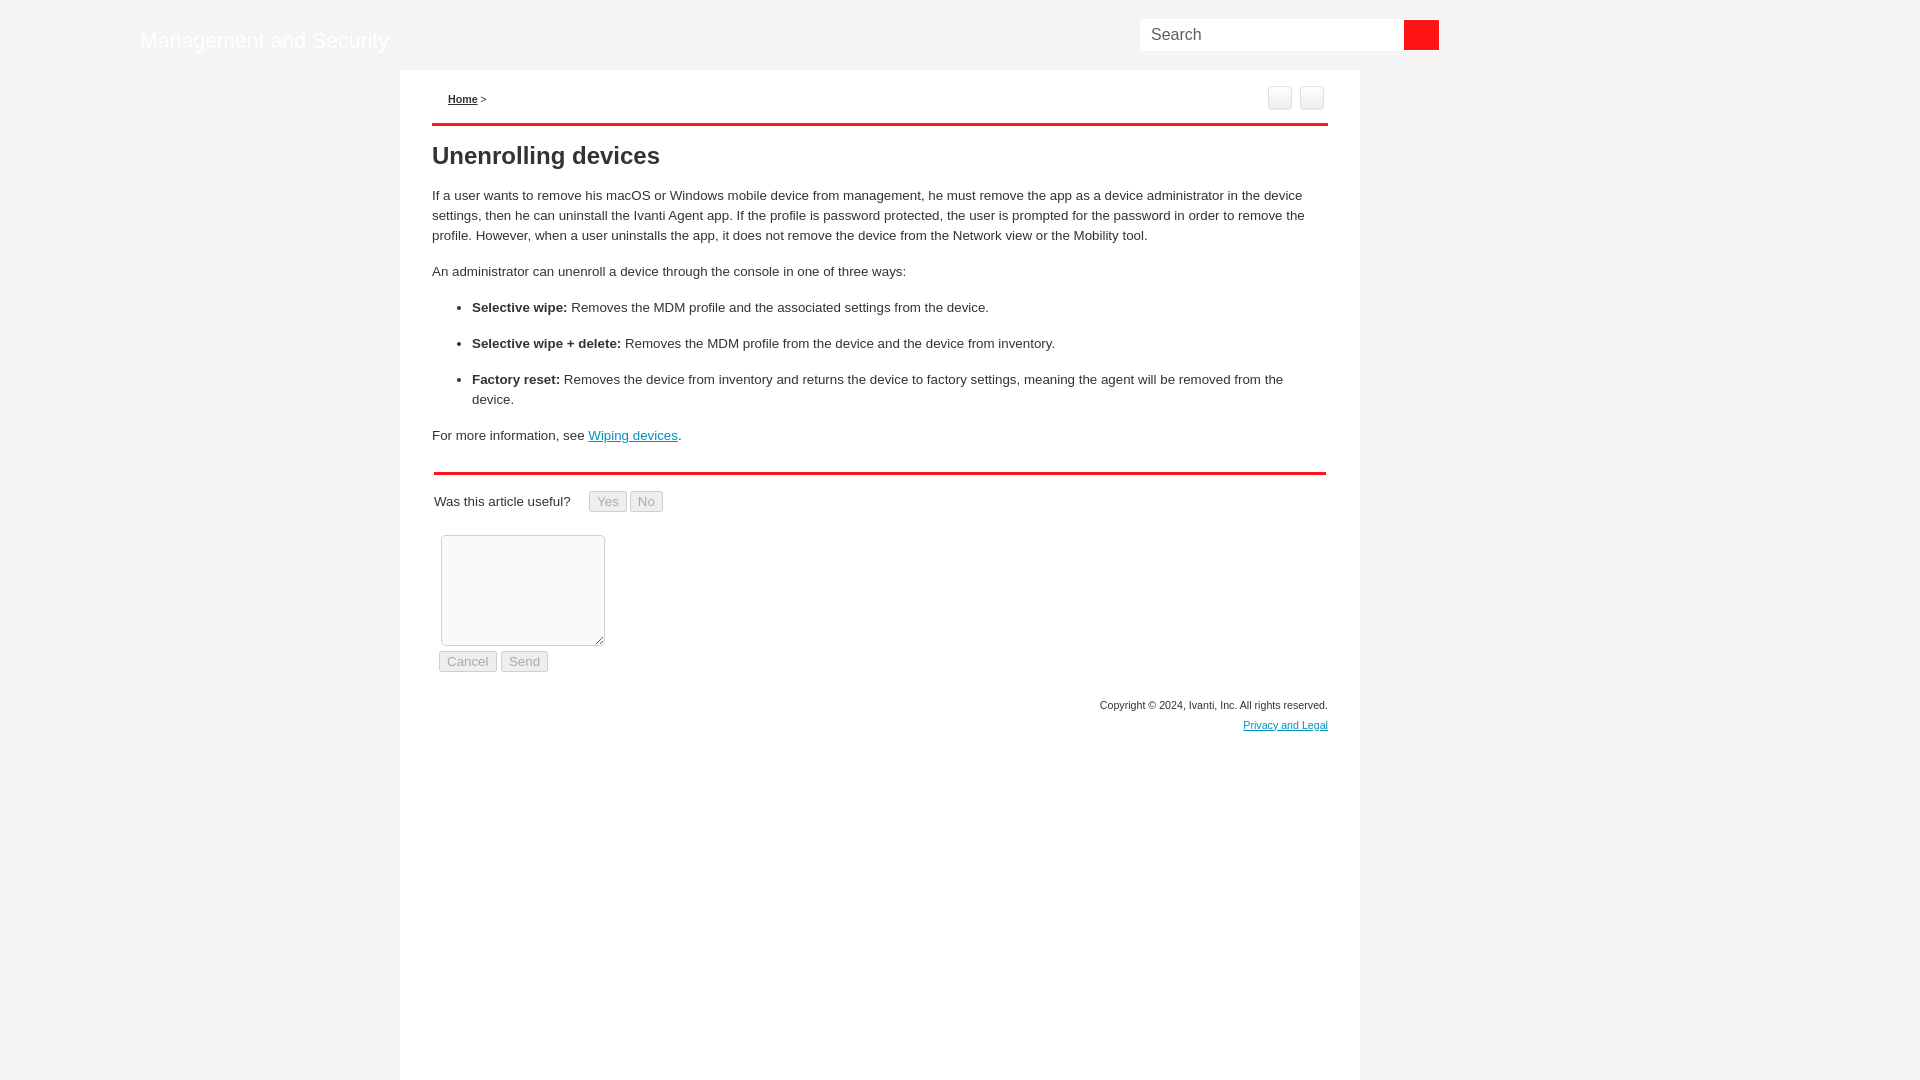 This screenshot has height=1080, width=1920. I want to click on Privacy and Legal, so click(1285, 725).